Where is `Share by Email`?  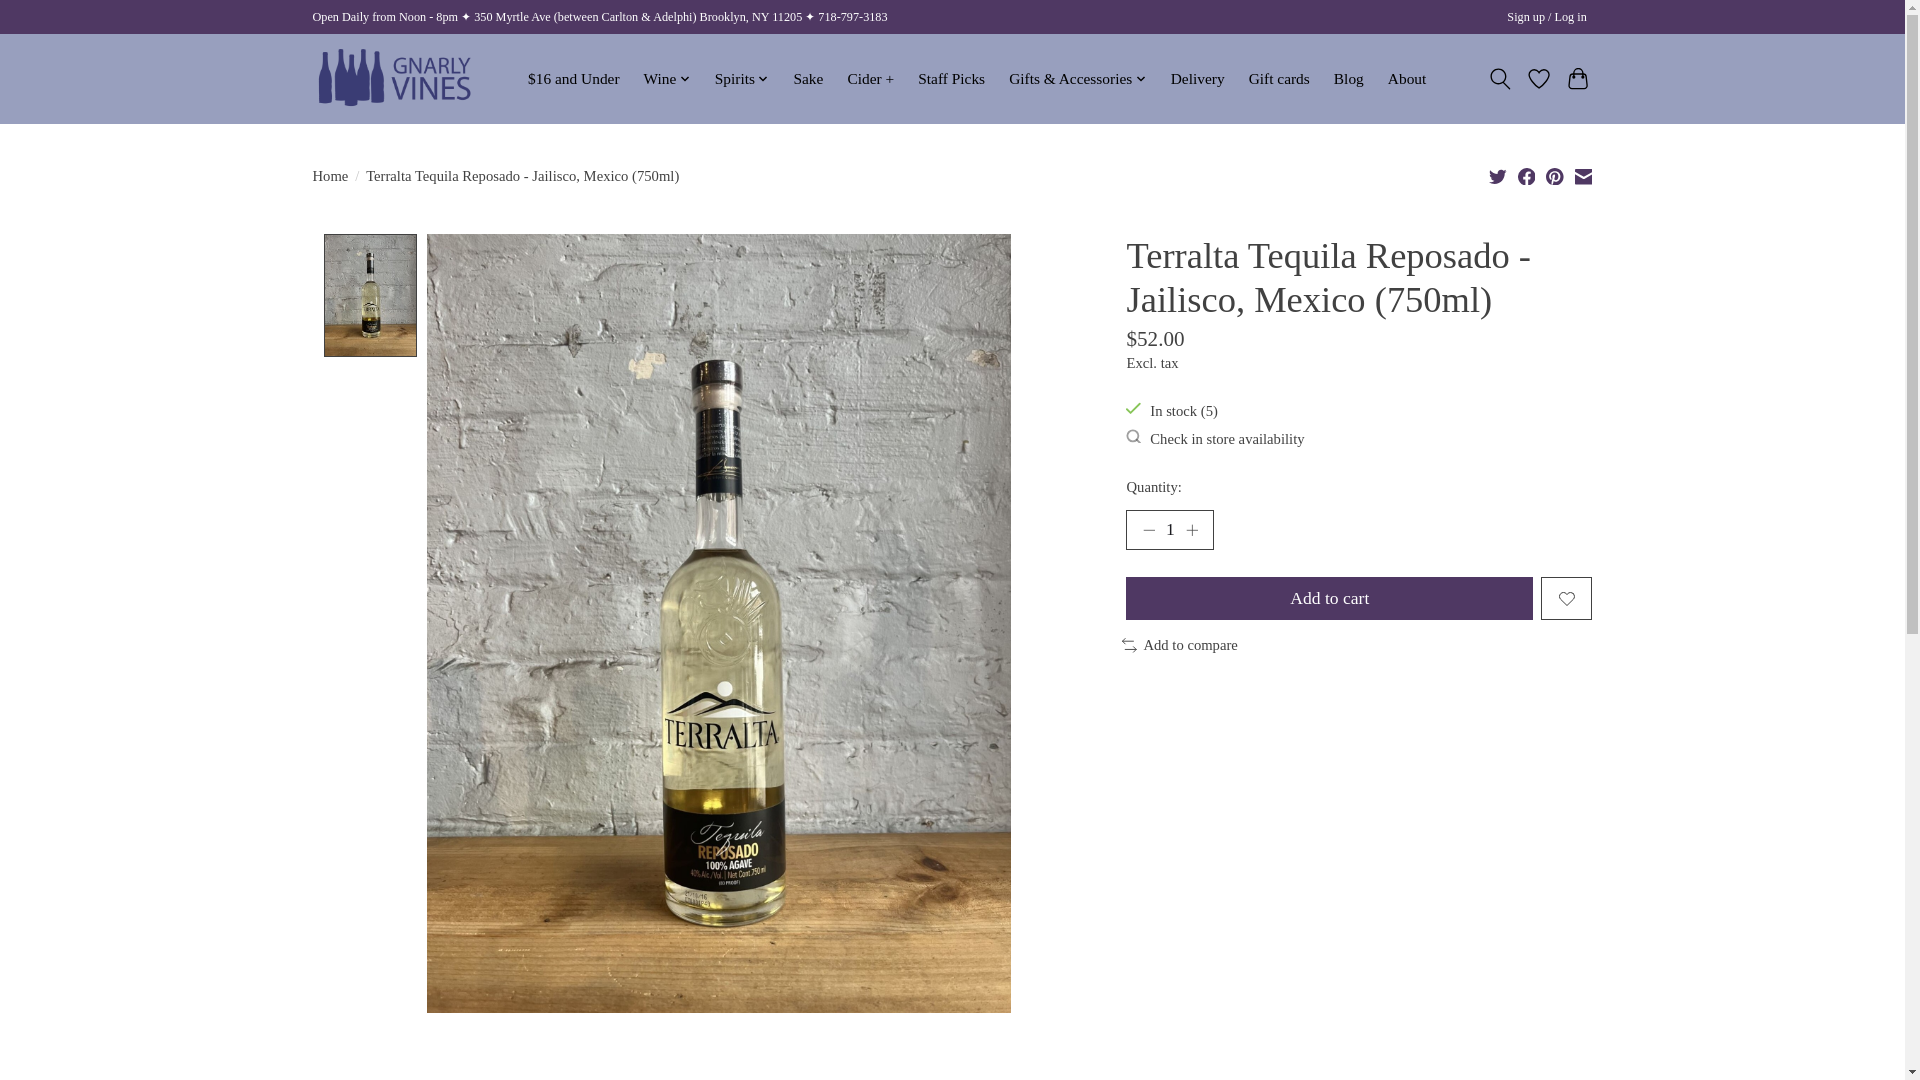 Share by Email is located at coordinates (1582, 176).